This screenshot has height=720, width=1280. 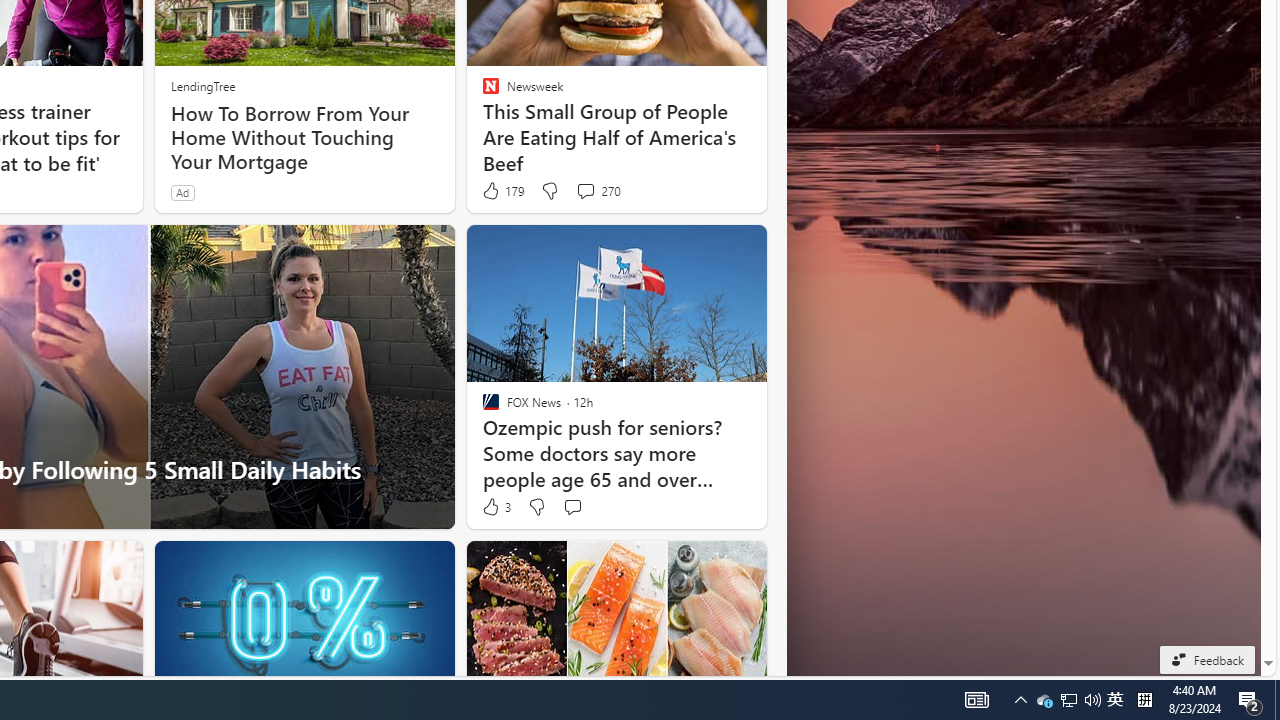 What do you see at coordinates (495, 507) in the screenshot?
I see `3 Like` at bounding box center [495, 507].